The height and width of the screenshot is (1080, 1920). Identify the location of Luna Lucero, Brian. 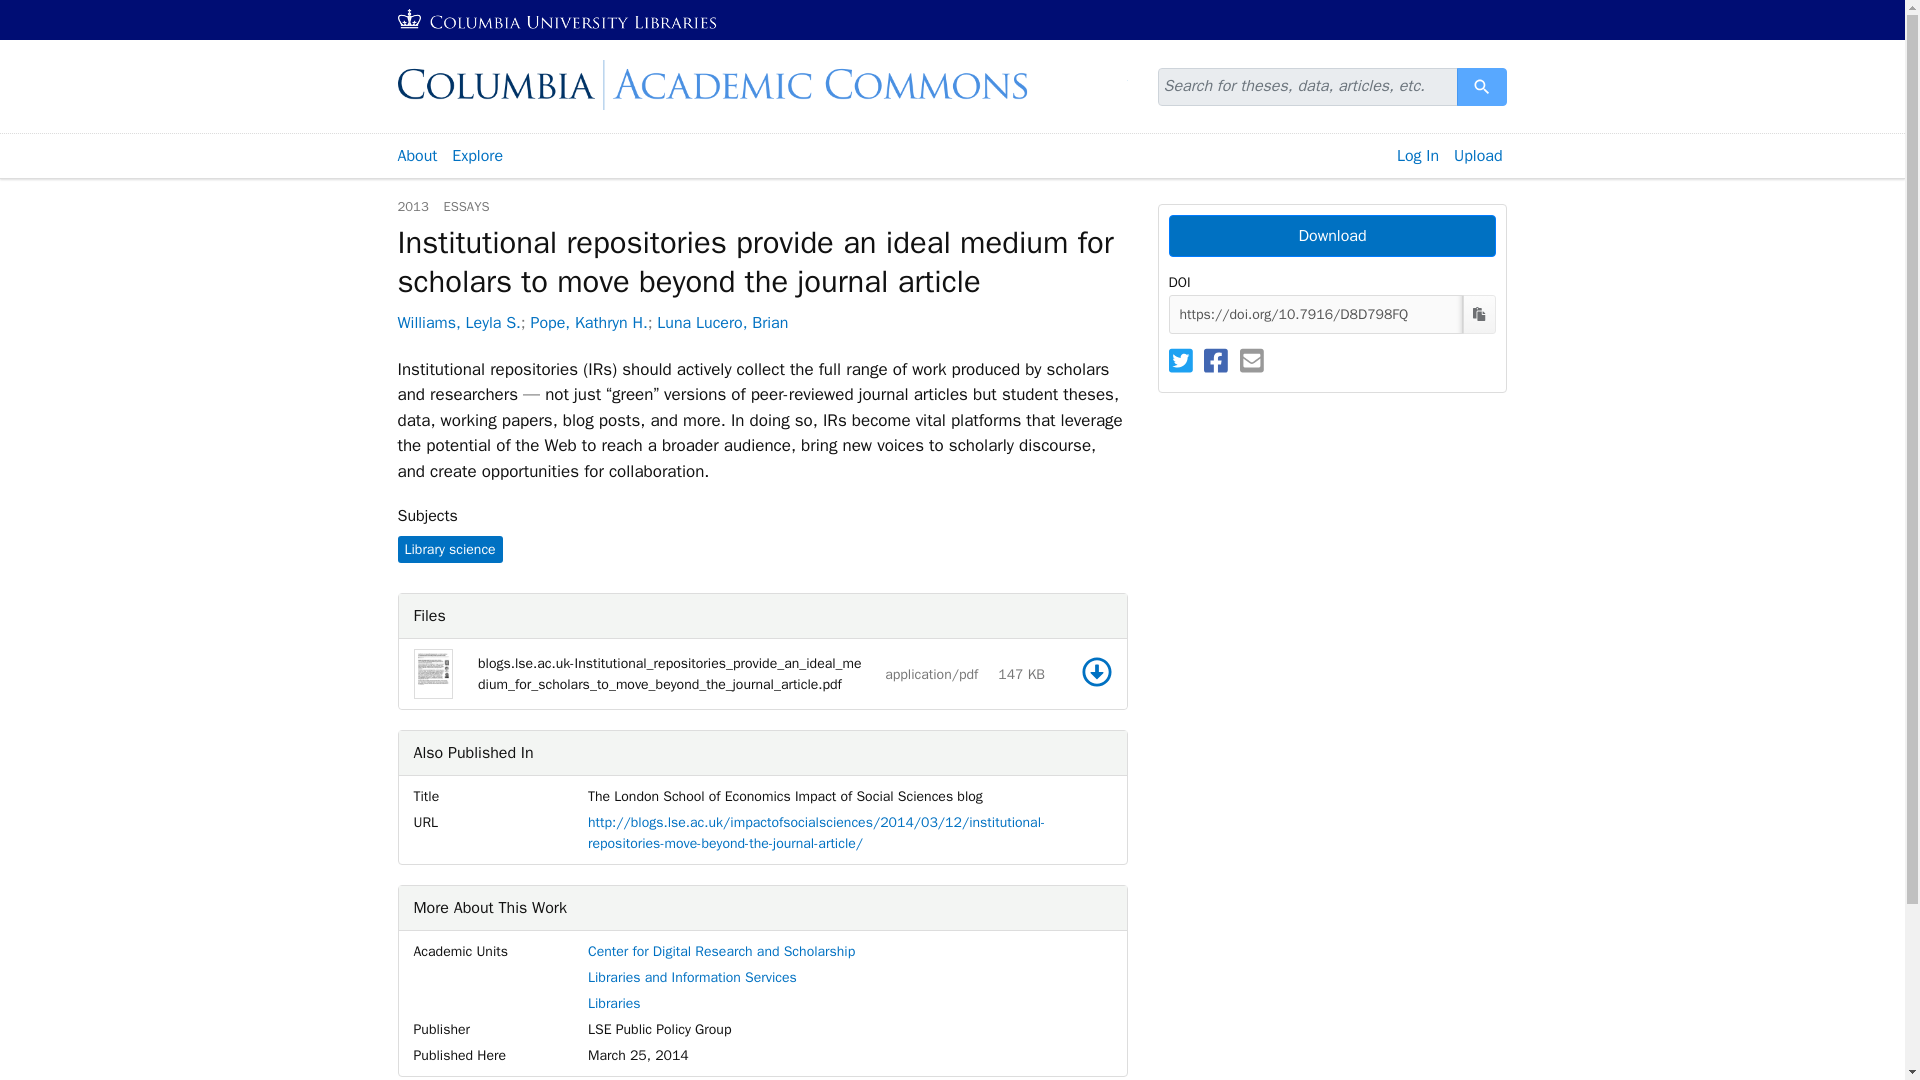
(1331, 236).